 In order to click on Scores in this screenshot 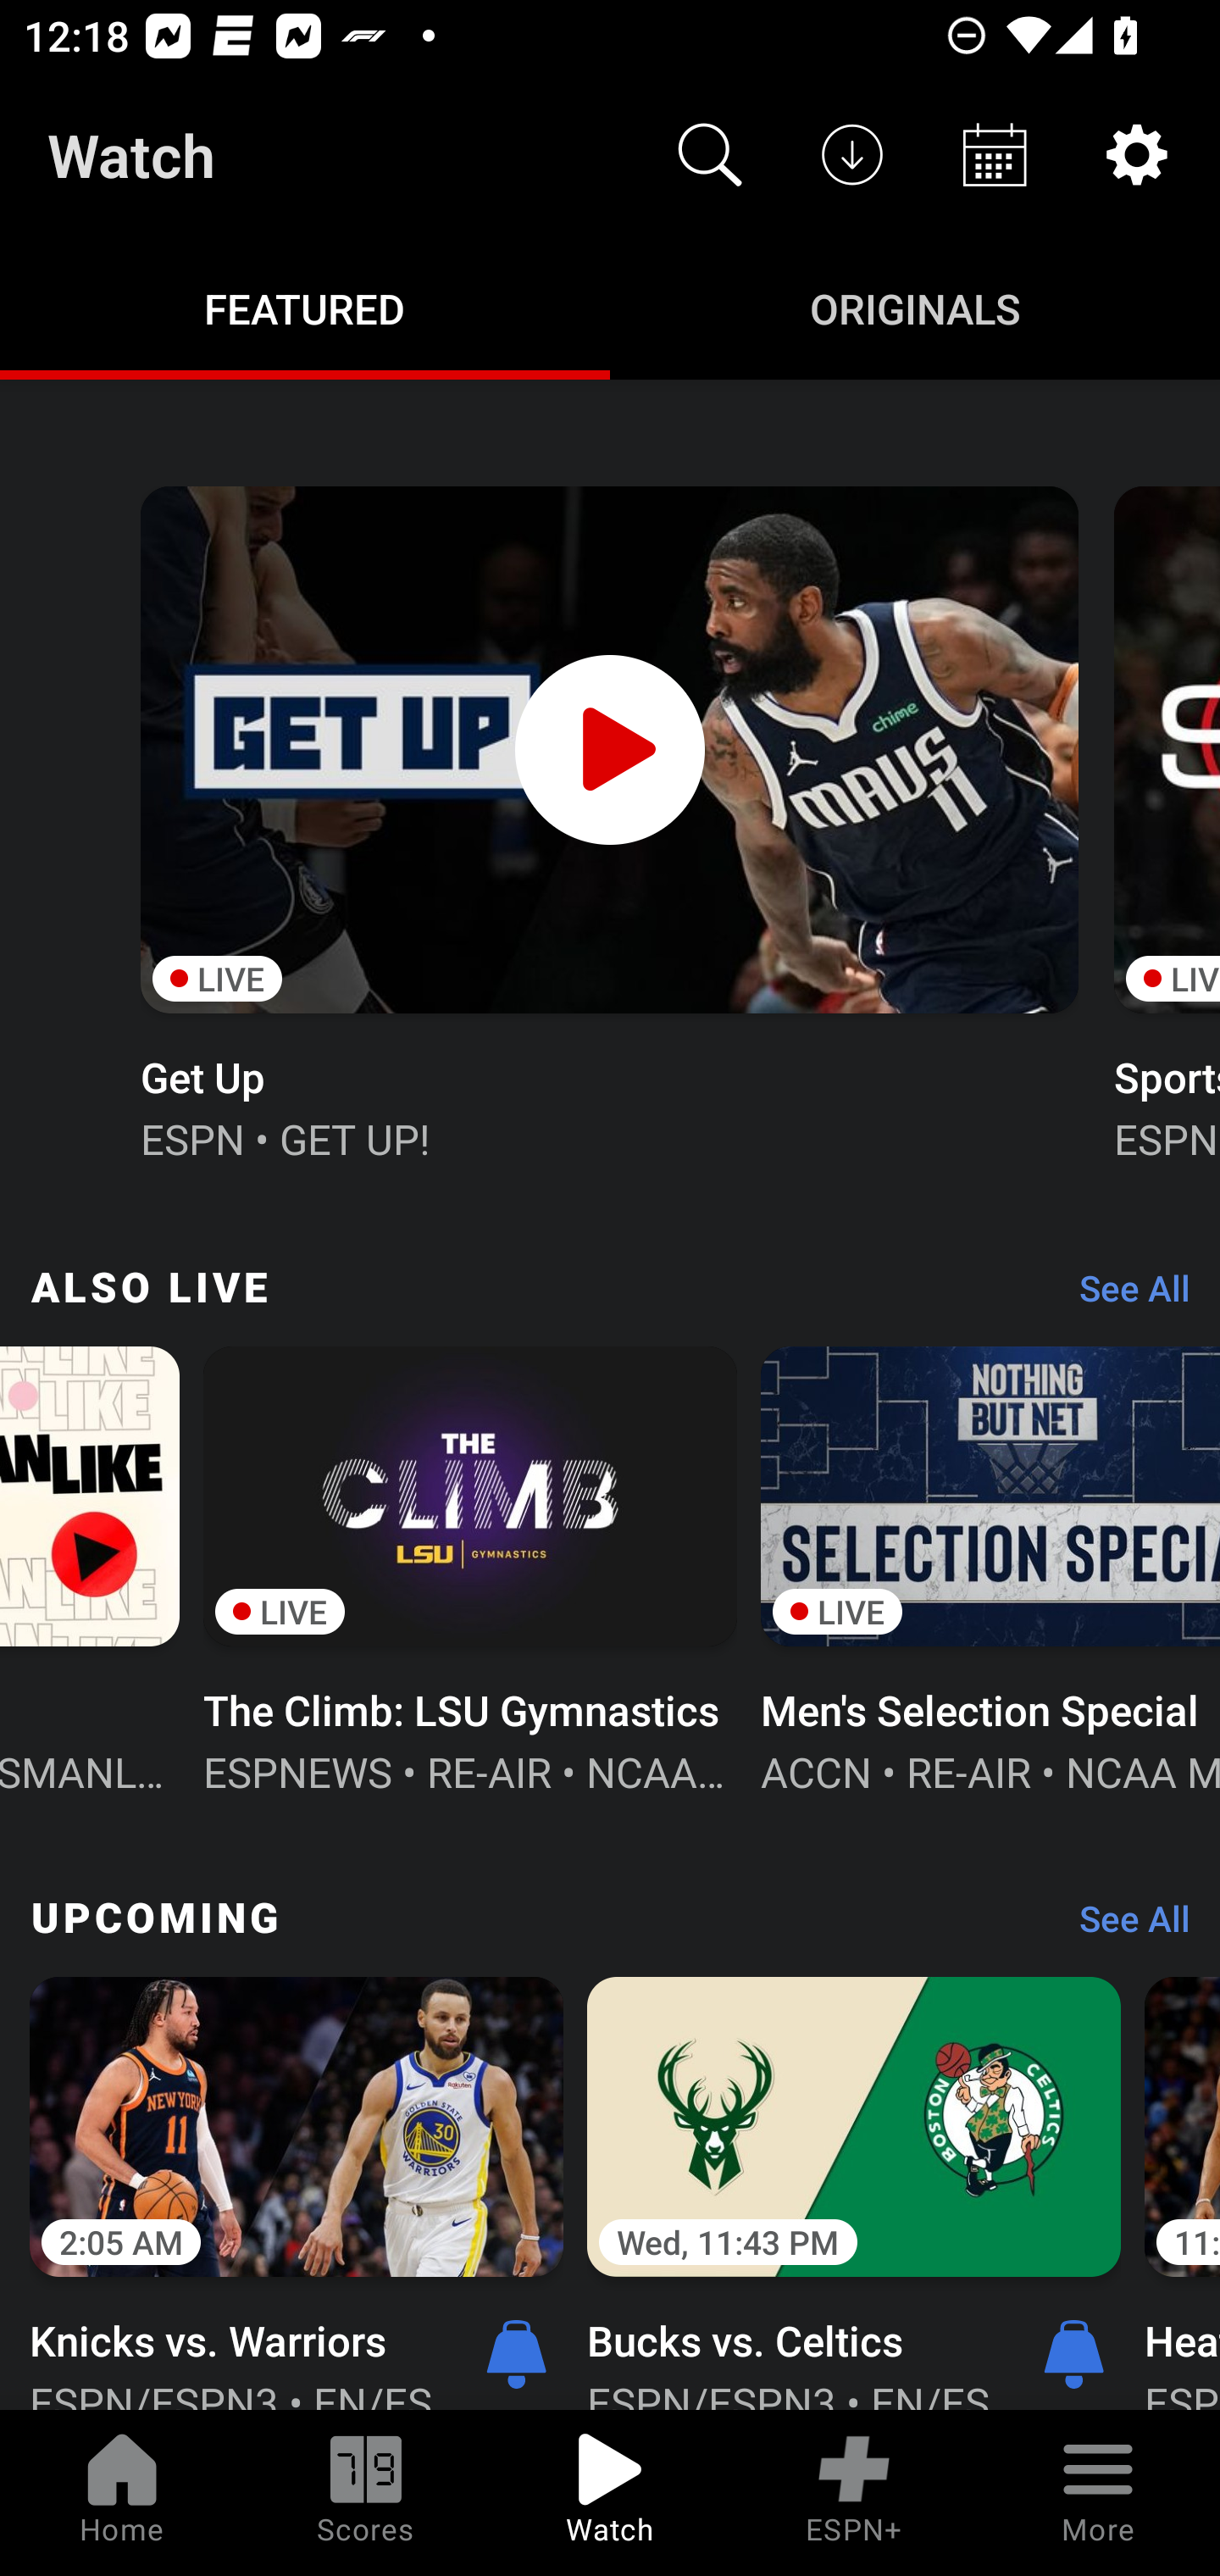, I will do `click(366, 2493)`.